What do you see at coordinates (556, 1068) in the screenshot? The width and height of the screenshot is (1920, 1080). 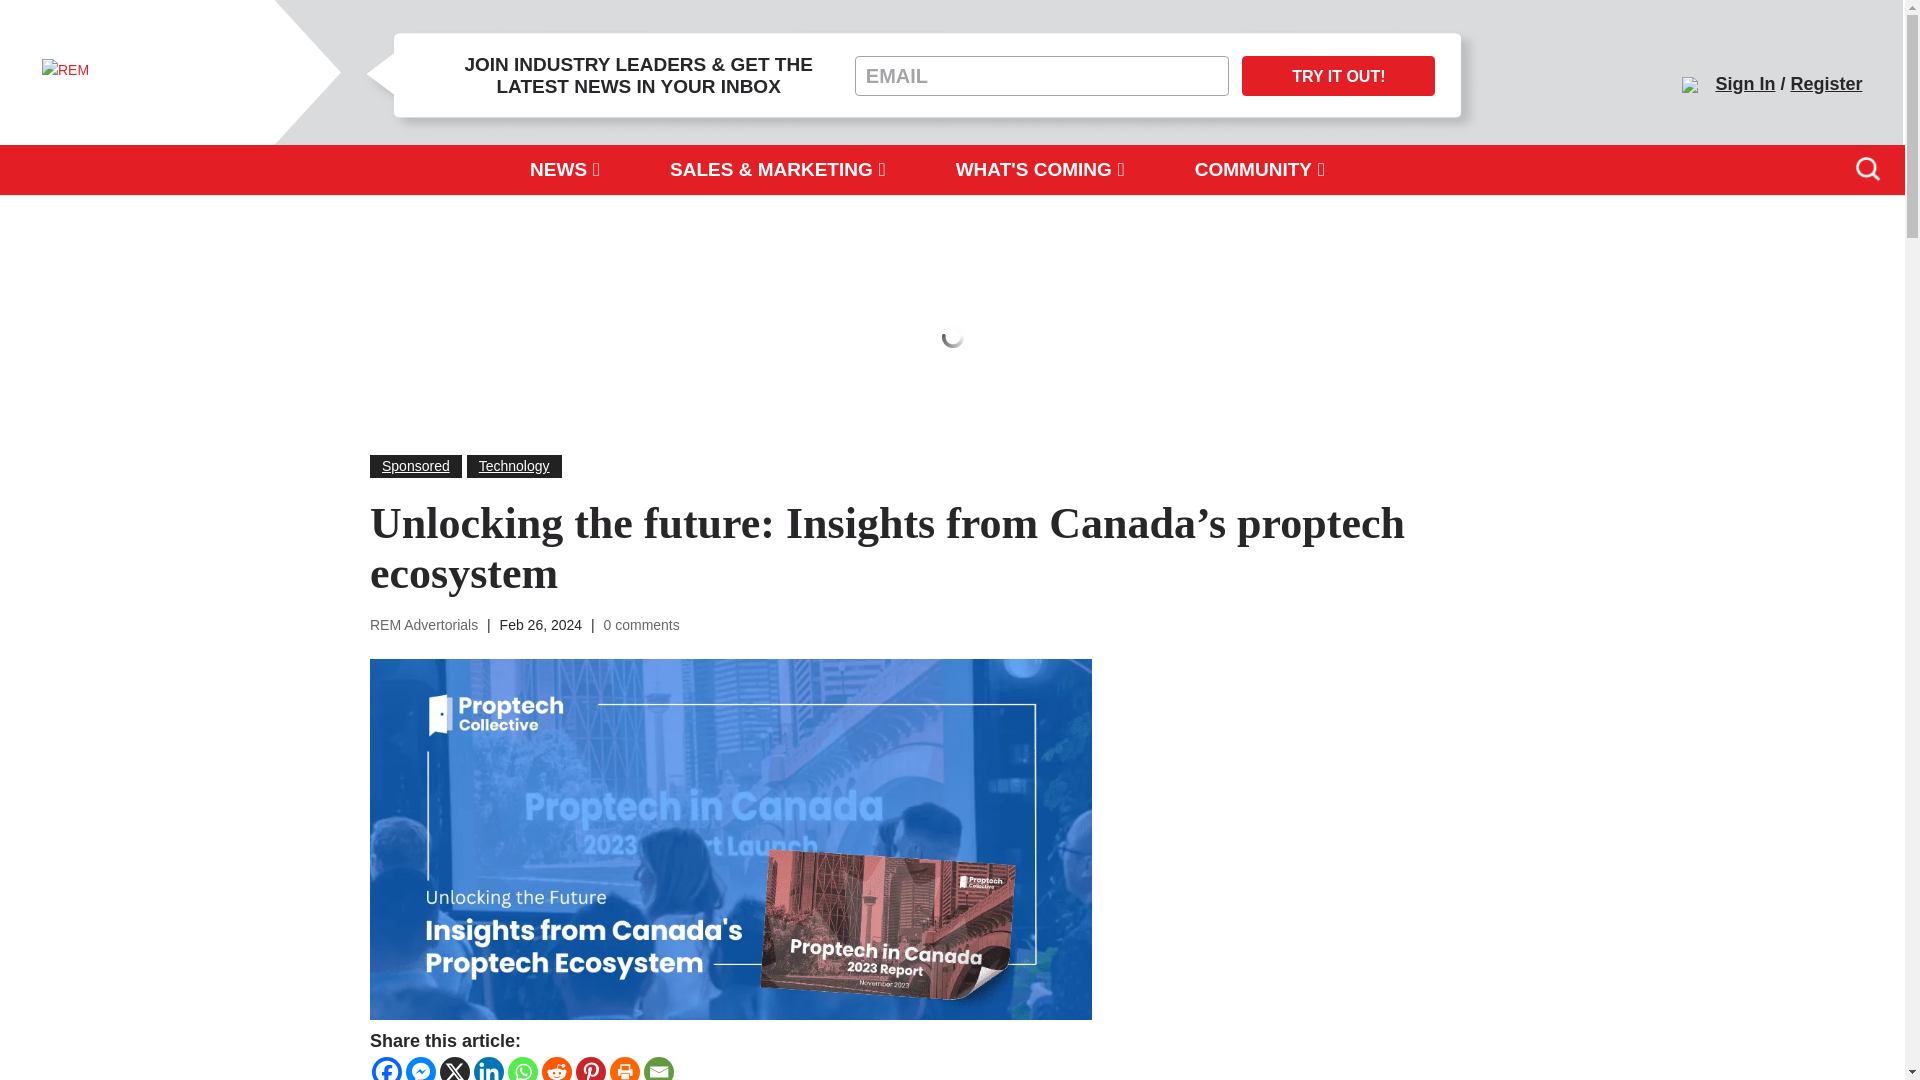 I see `Reddit` at bounding box center [556, 1068].